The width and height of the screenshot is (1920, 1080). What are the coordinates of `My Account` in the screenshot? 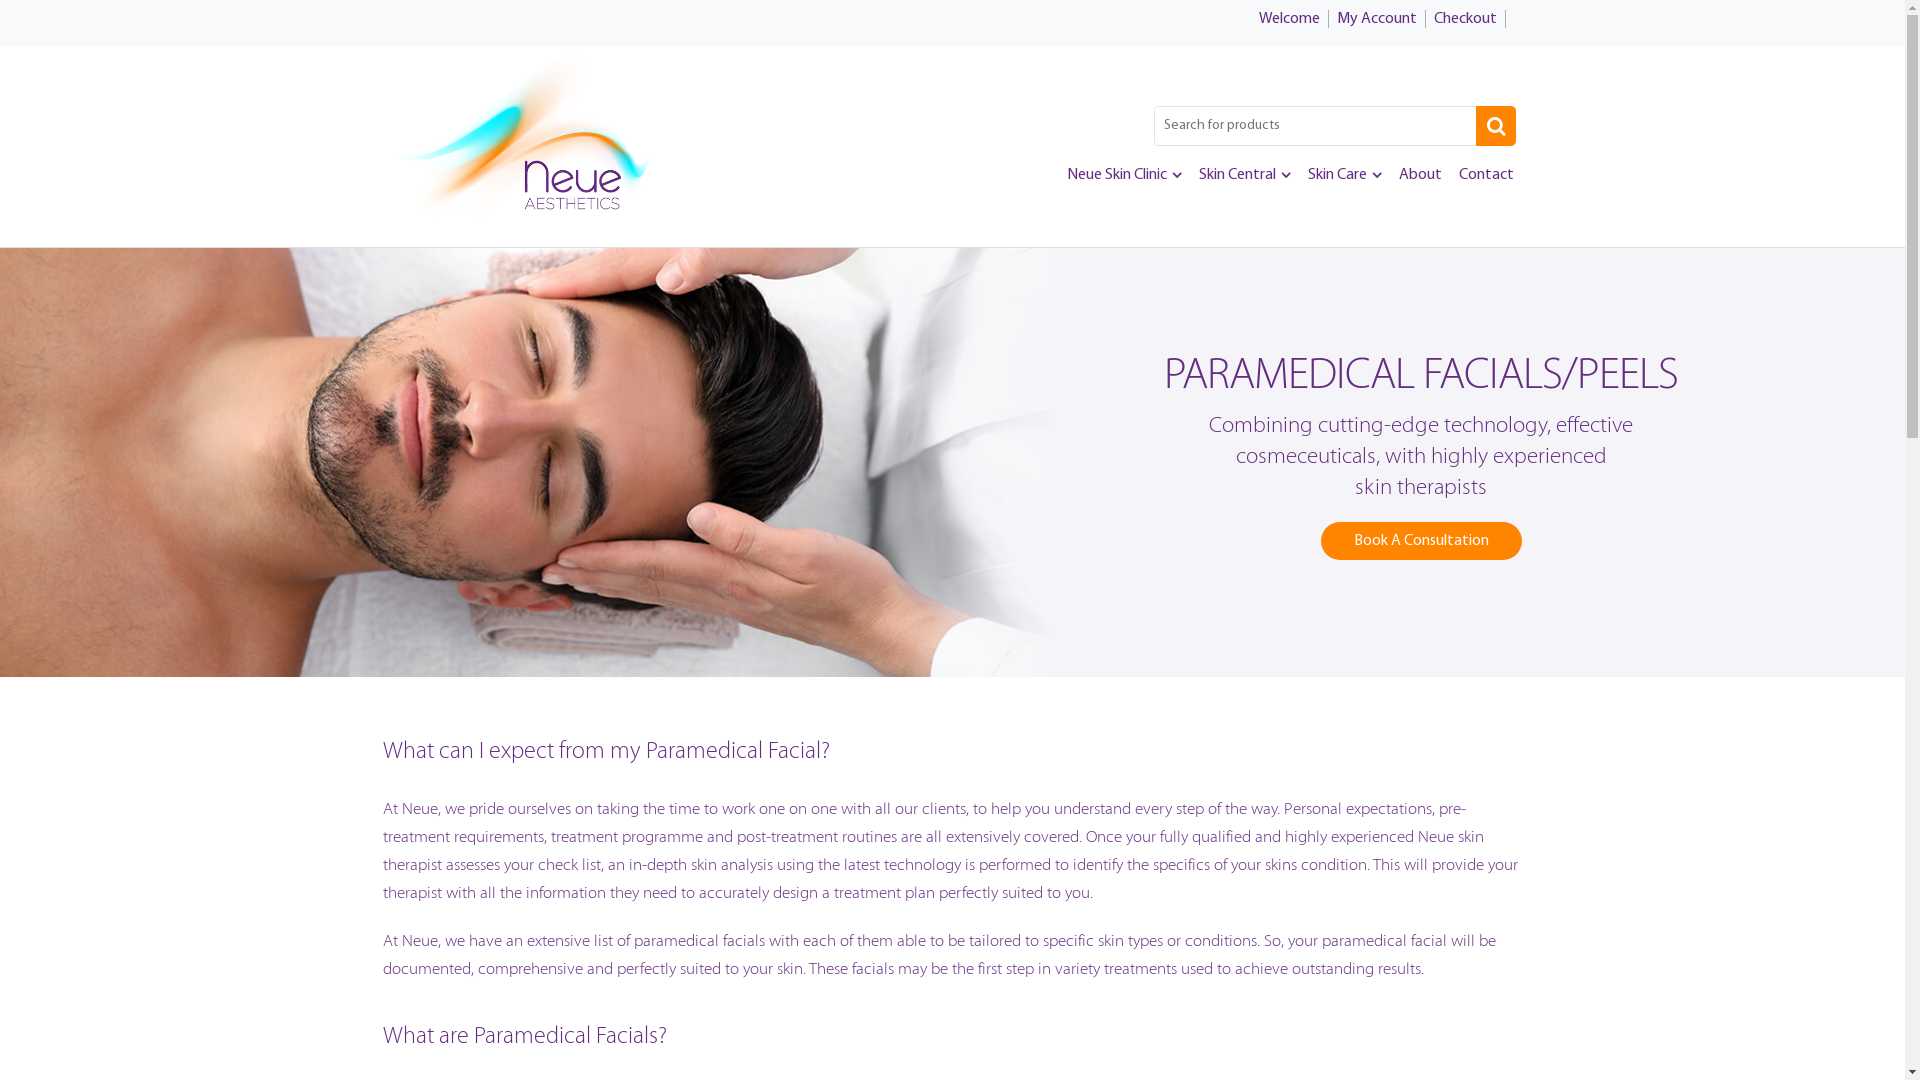 It's located at (1380, 19).